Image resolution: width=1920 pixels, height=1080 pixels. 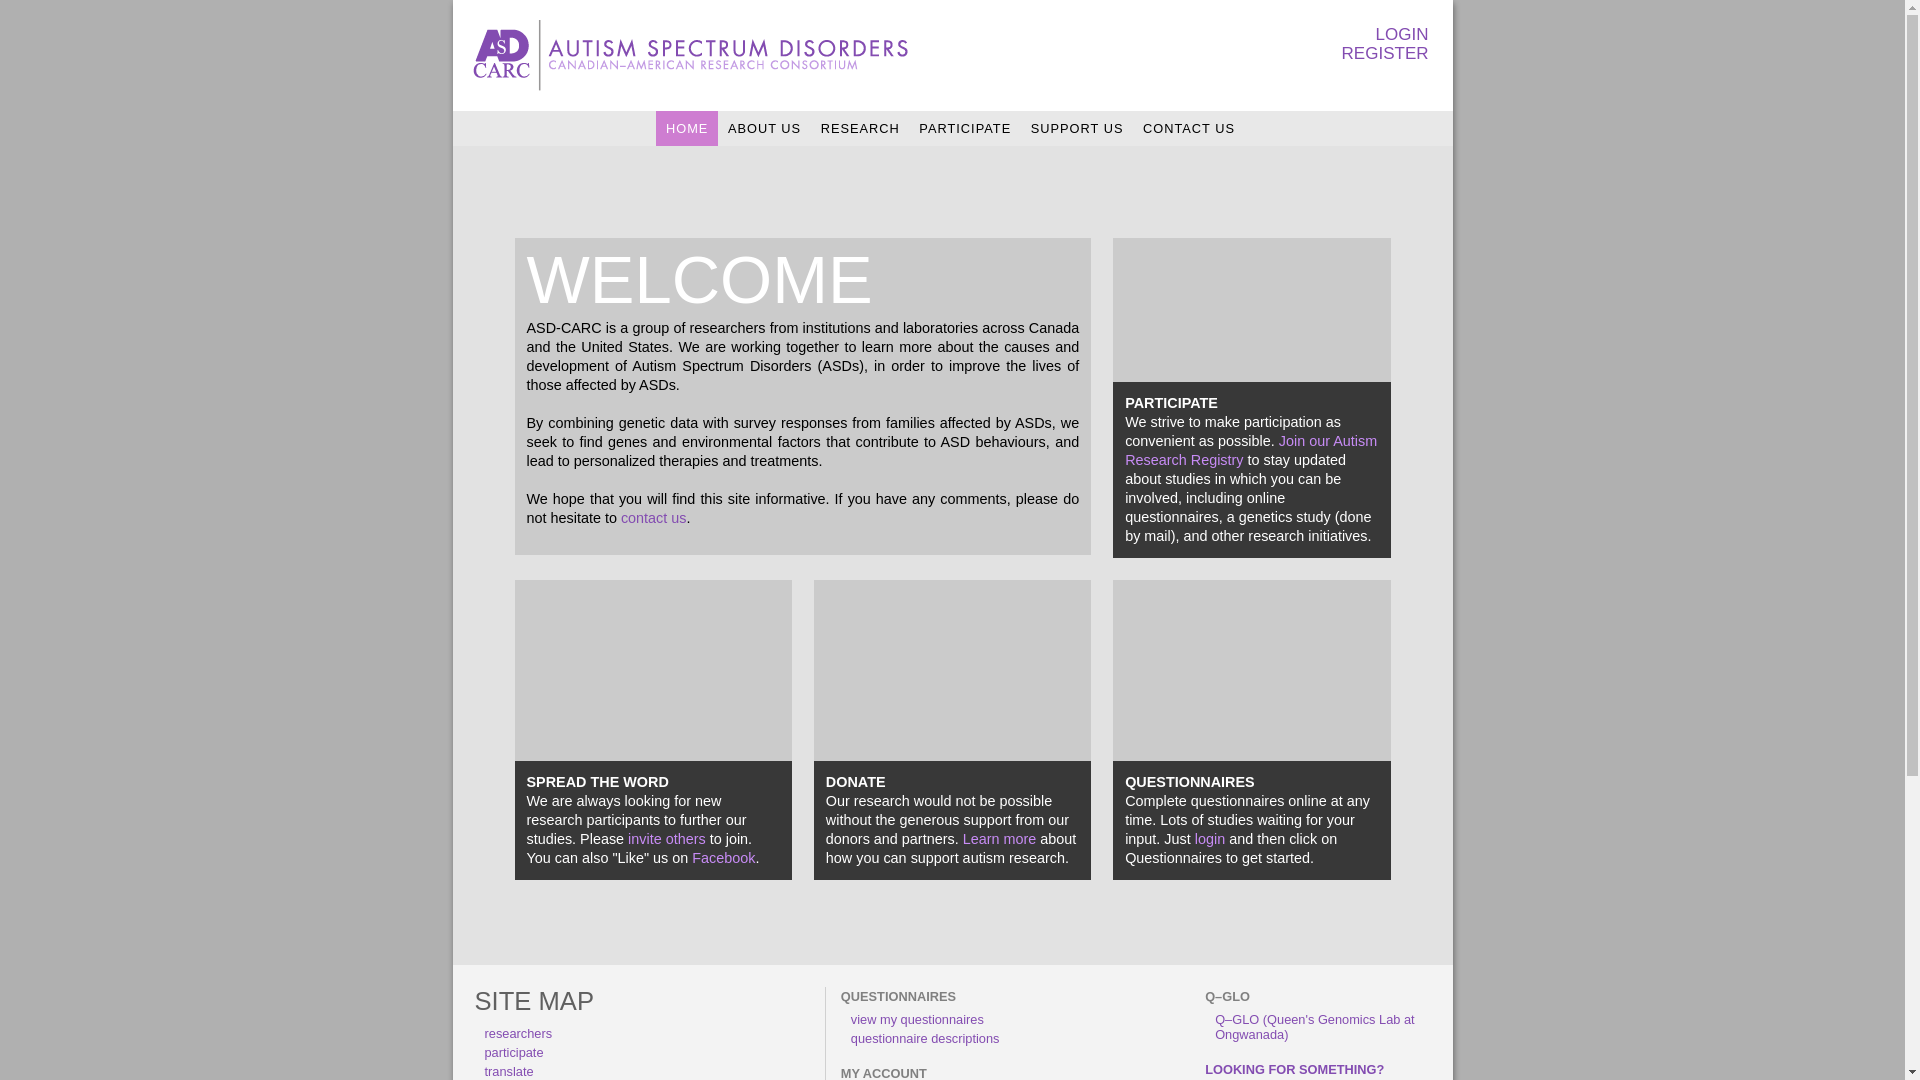 I want to click on RESEARCH, so click(x=860, y=128).